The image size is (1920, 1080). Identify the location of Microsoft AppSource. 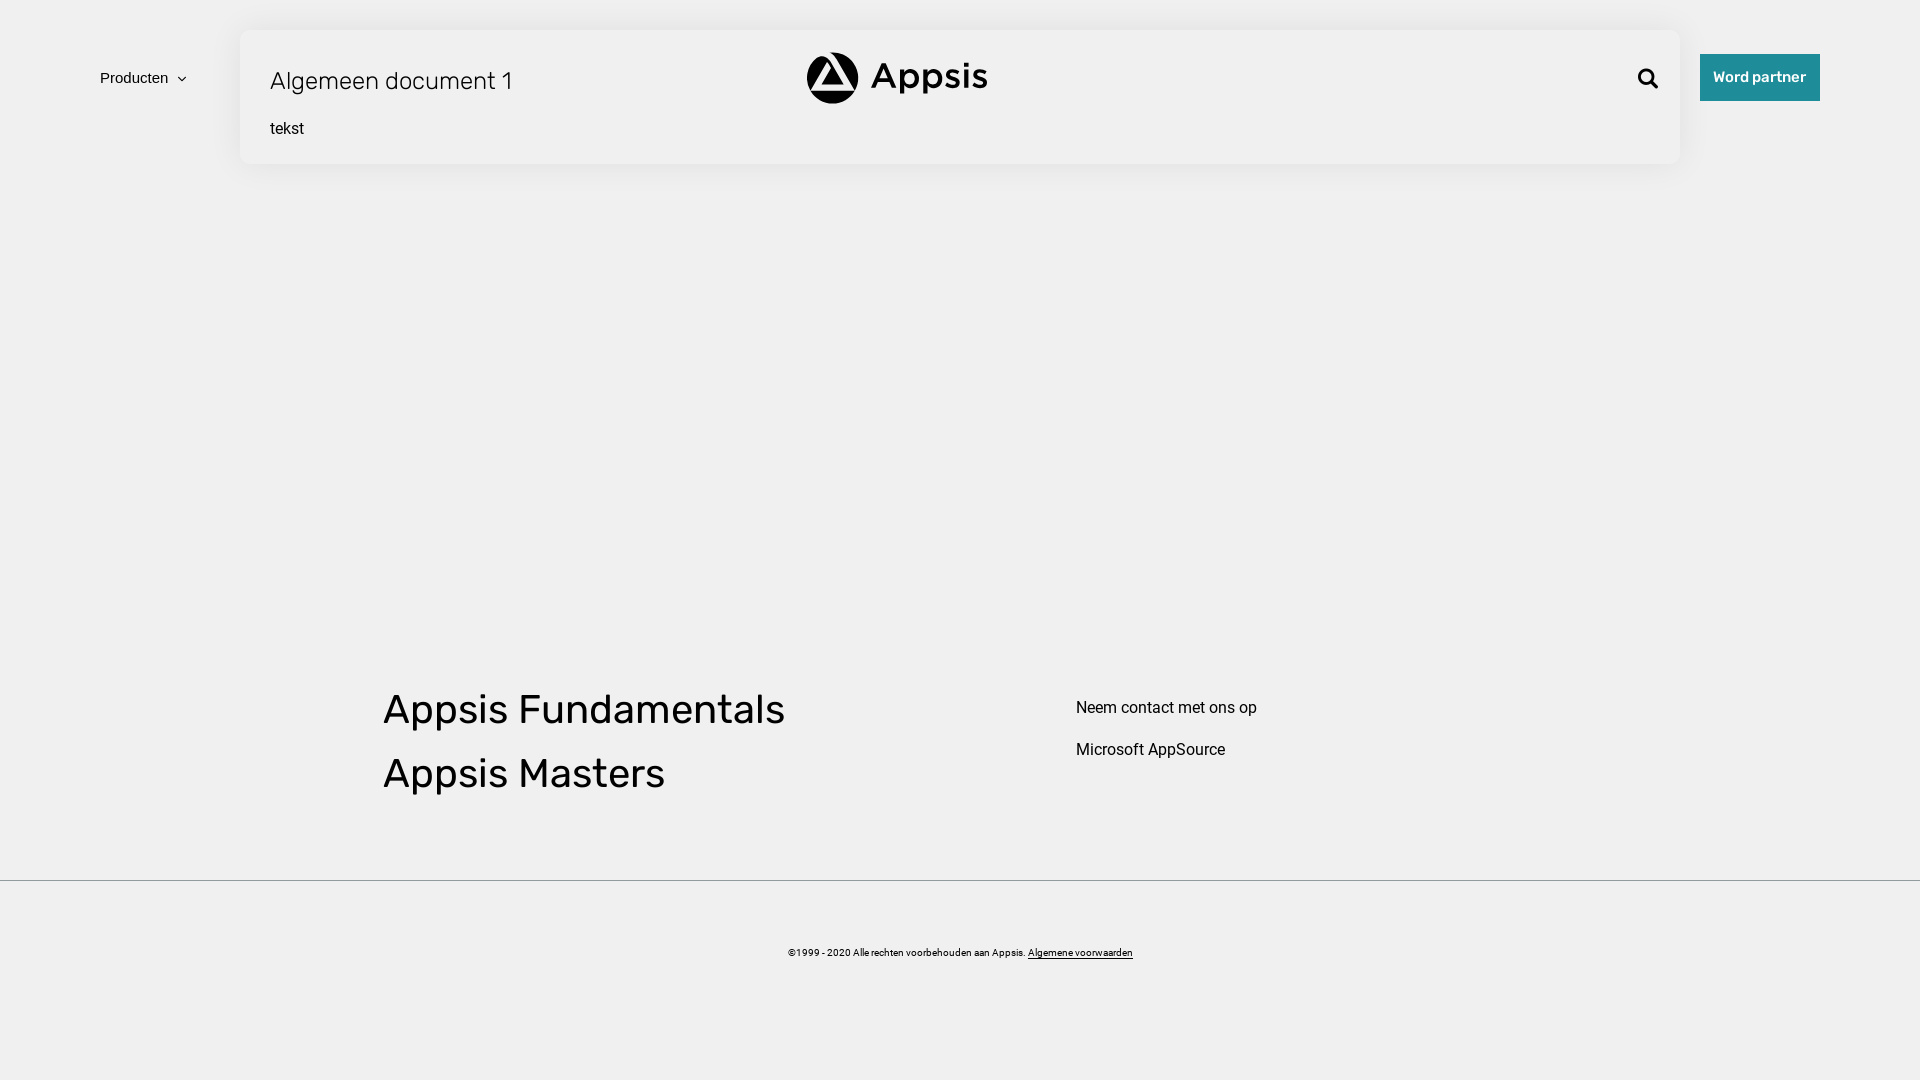
(1150, 749).